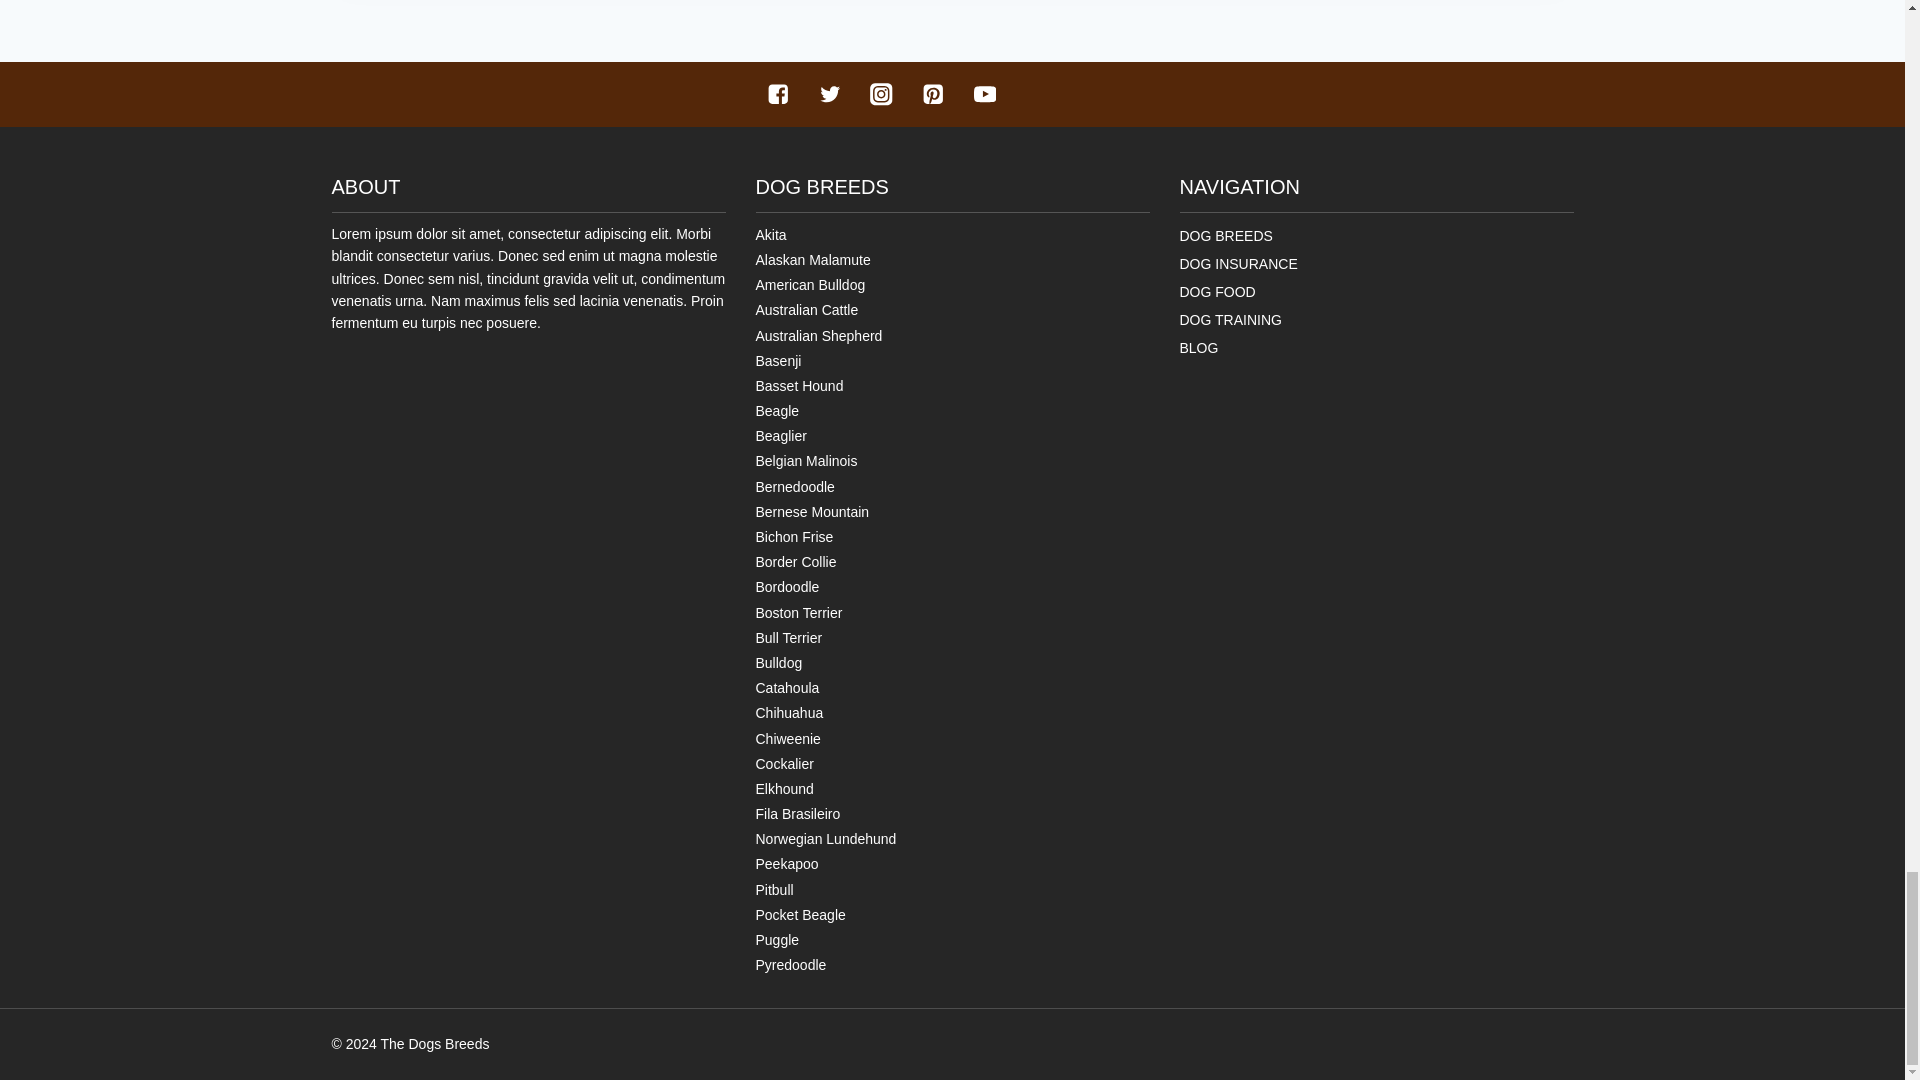 This screenshot has height=1080, width=1920. What do you see at coordinates (790, 637) in the screenshot?
I see `Bull Terrier` at bounding box center [790, 637].